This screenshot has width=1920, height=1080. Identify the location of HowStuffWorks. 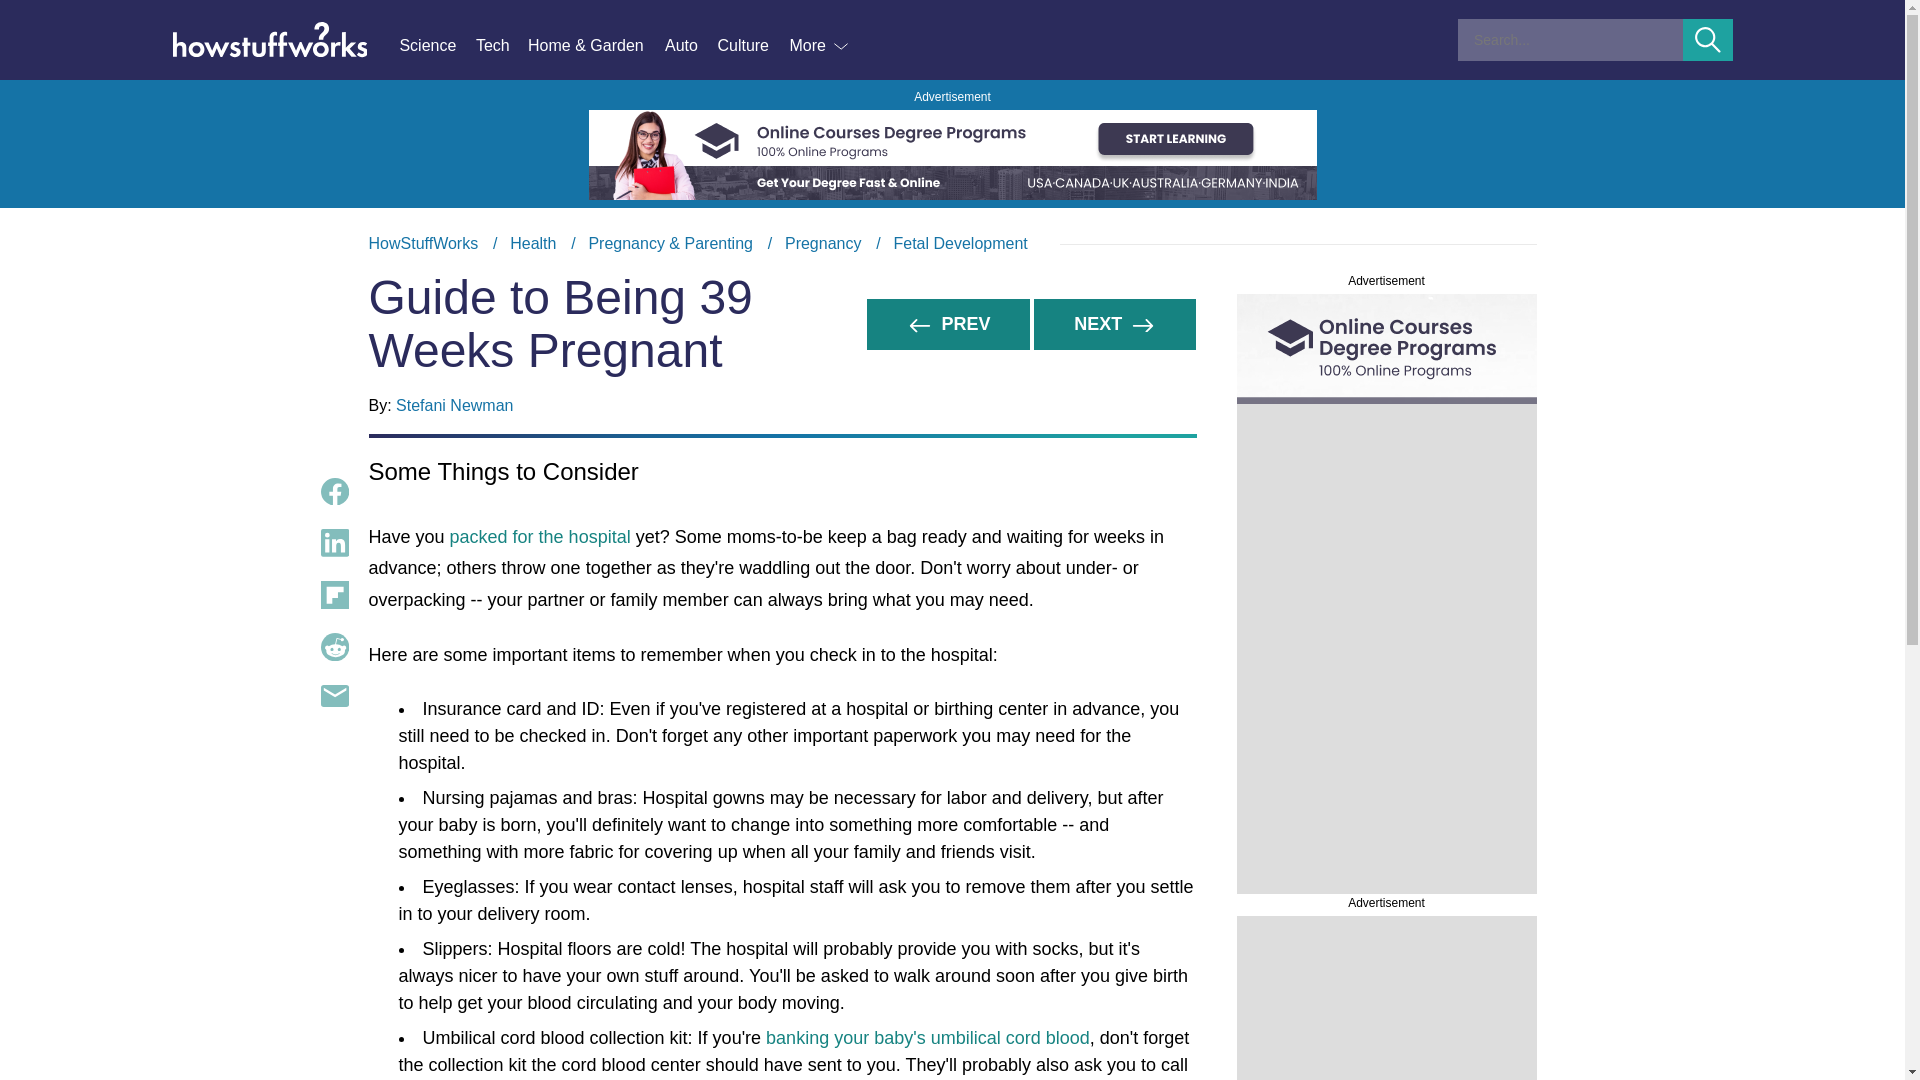
(423, 243).